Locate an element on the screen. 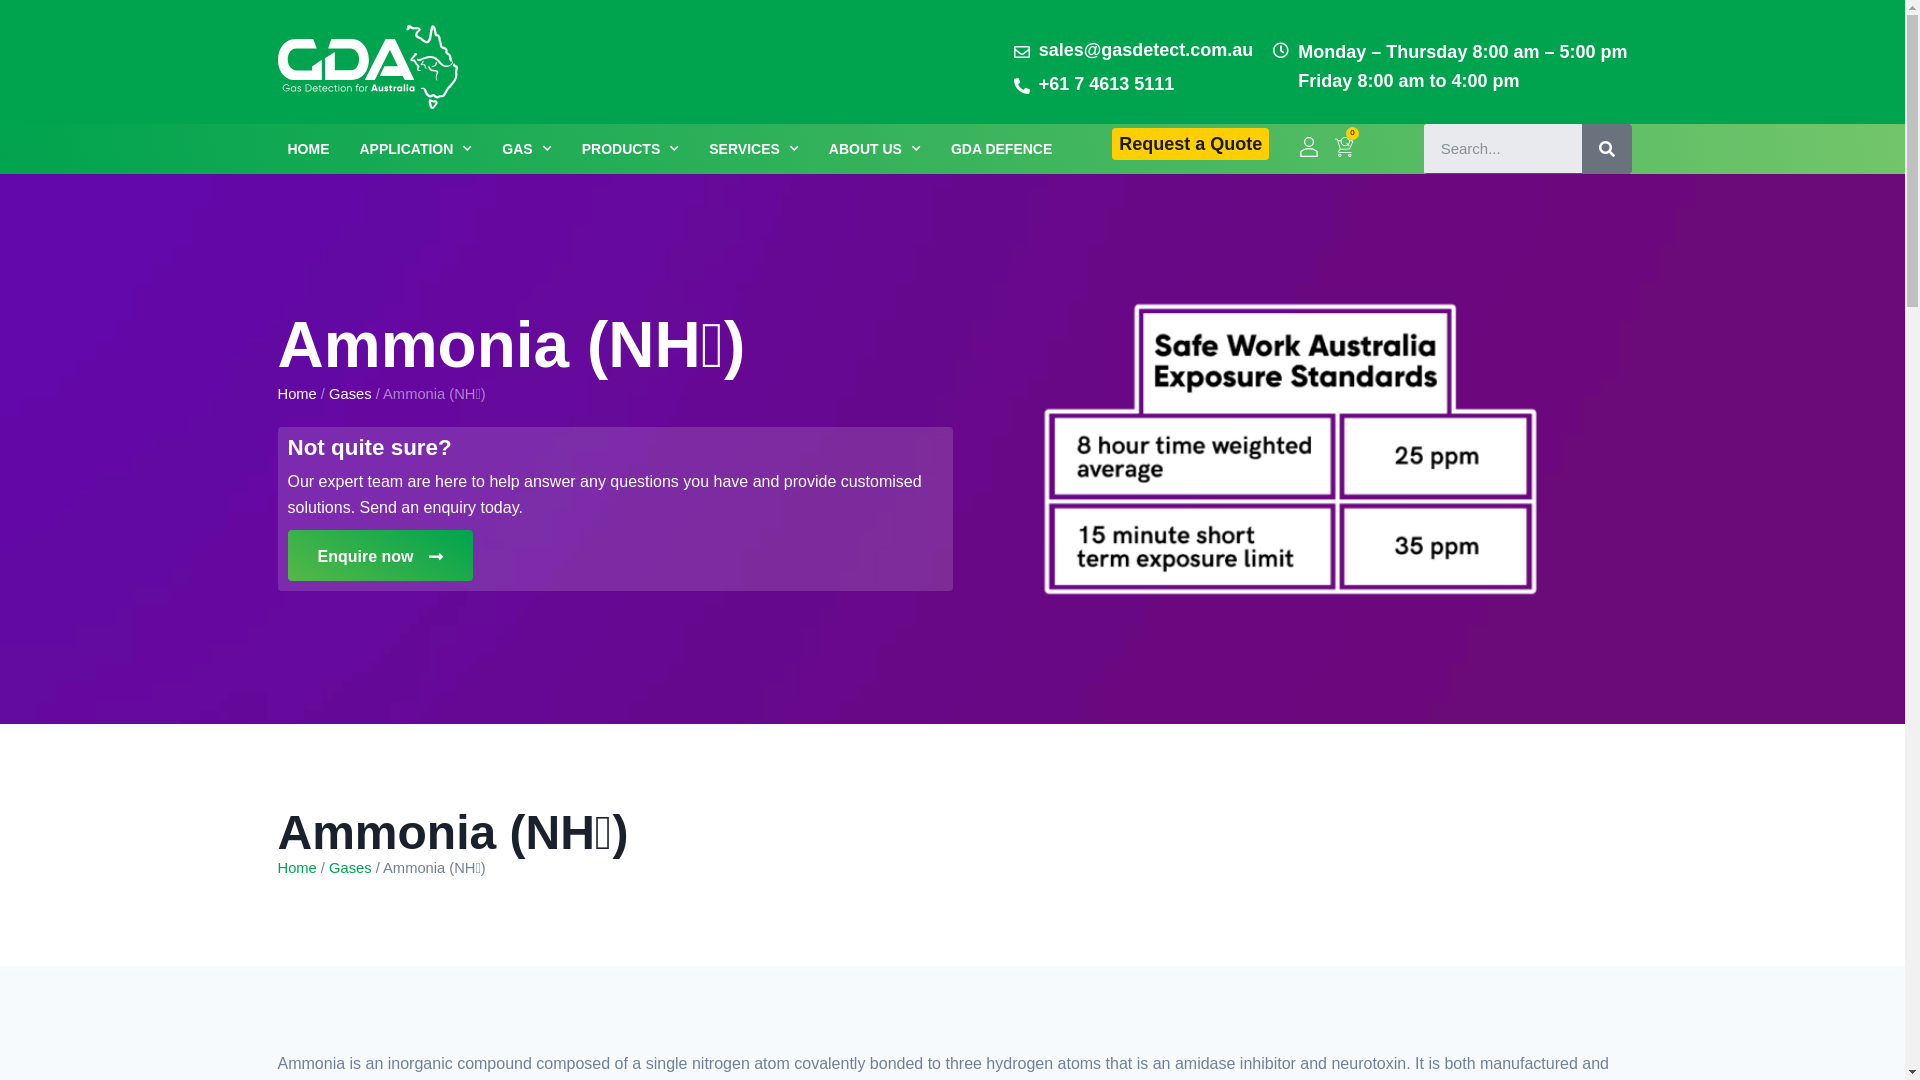 The width and height of the screenshot is (1920, 1080). Home is located at coordinates (298, 868).